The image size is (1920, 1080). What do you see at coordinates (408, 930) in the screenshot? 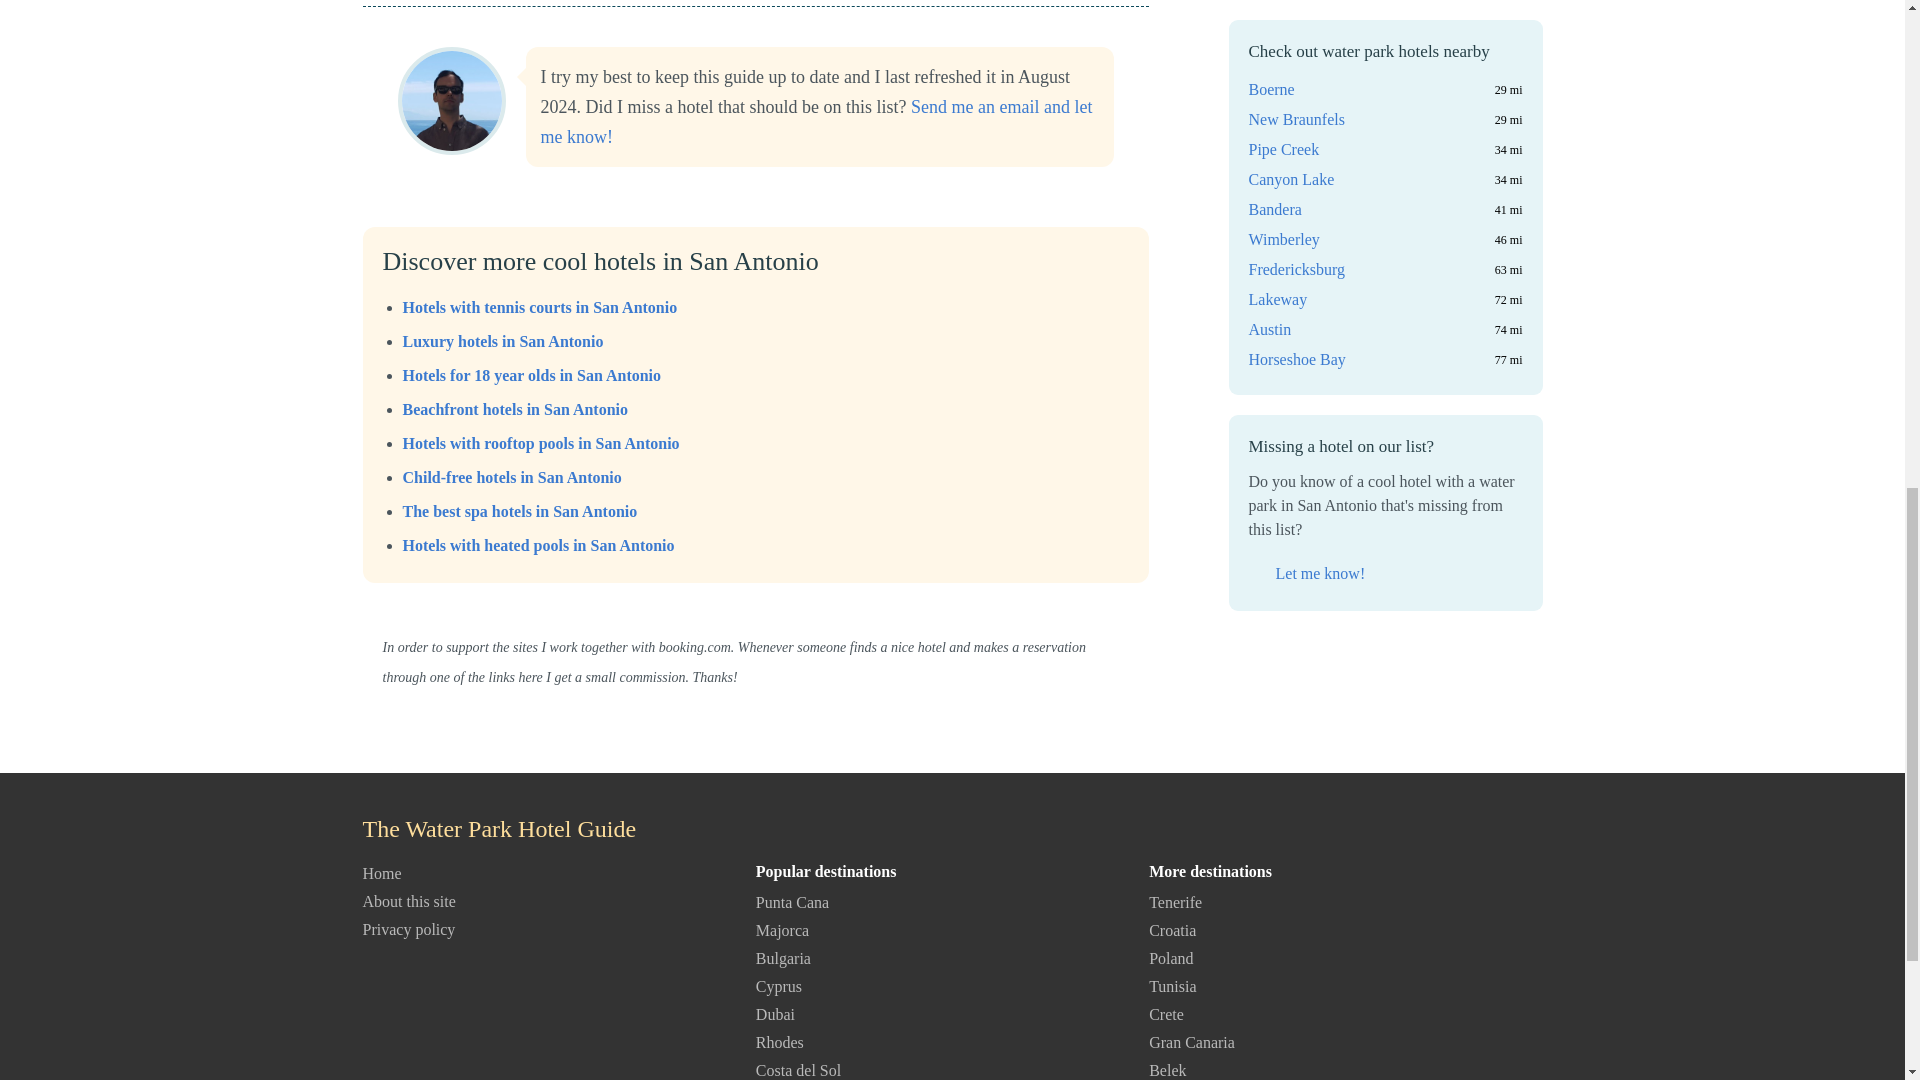
I see `Privacy policy` at bounding box center [408, 930].